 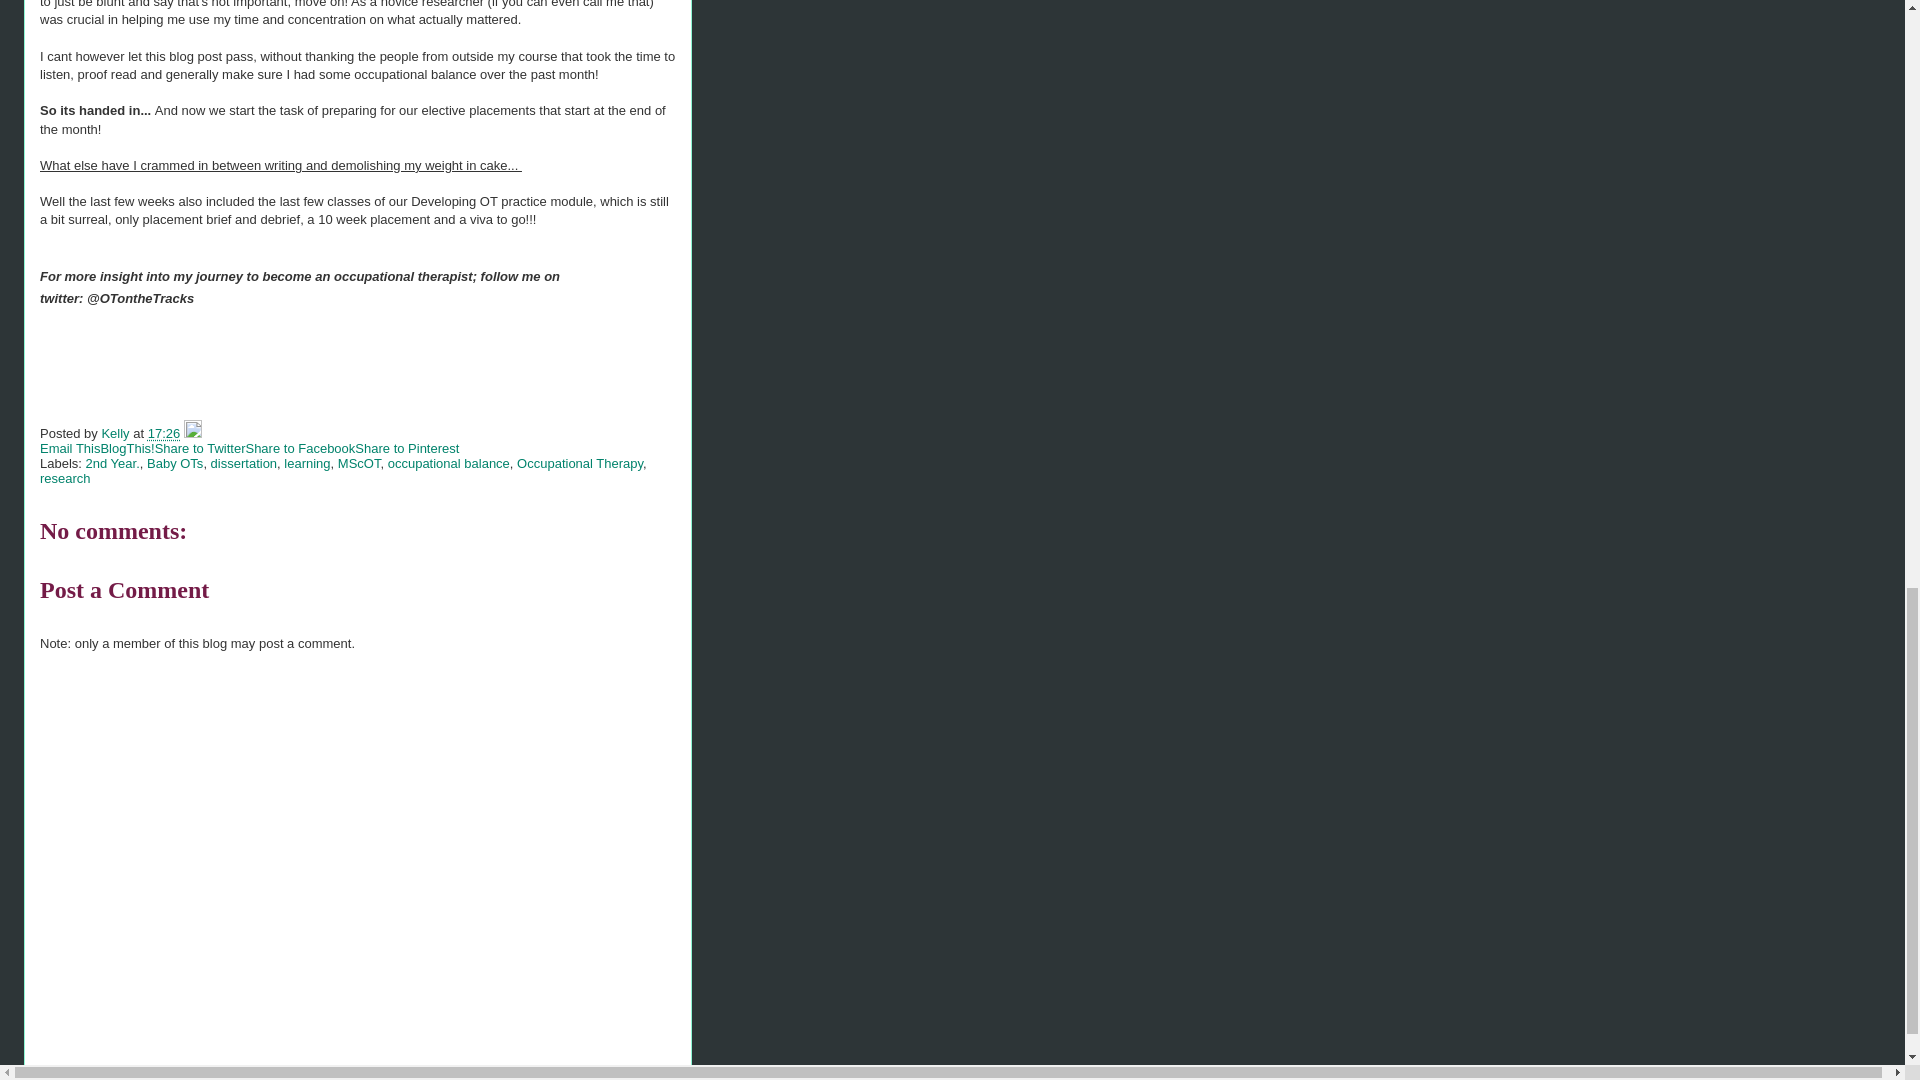 I want to click on 17:26, so click(x=164, y=432).